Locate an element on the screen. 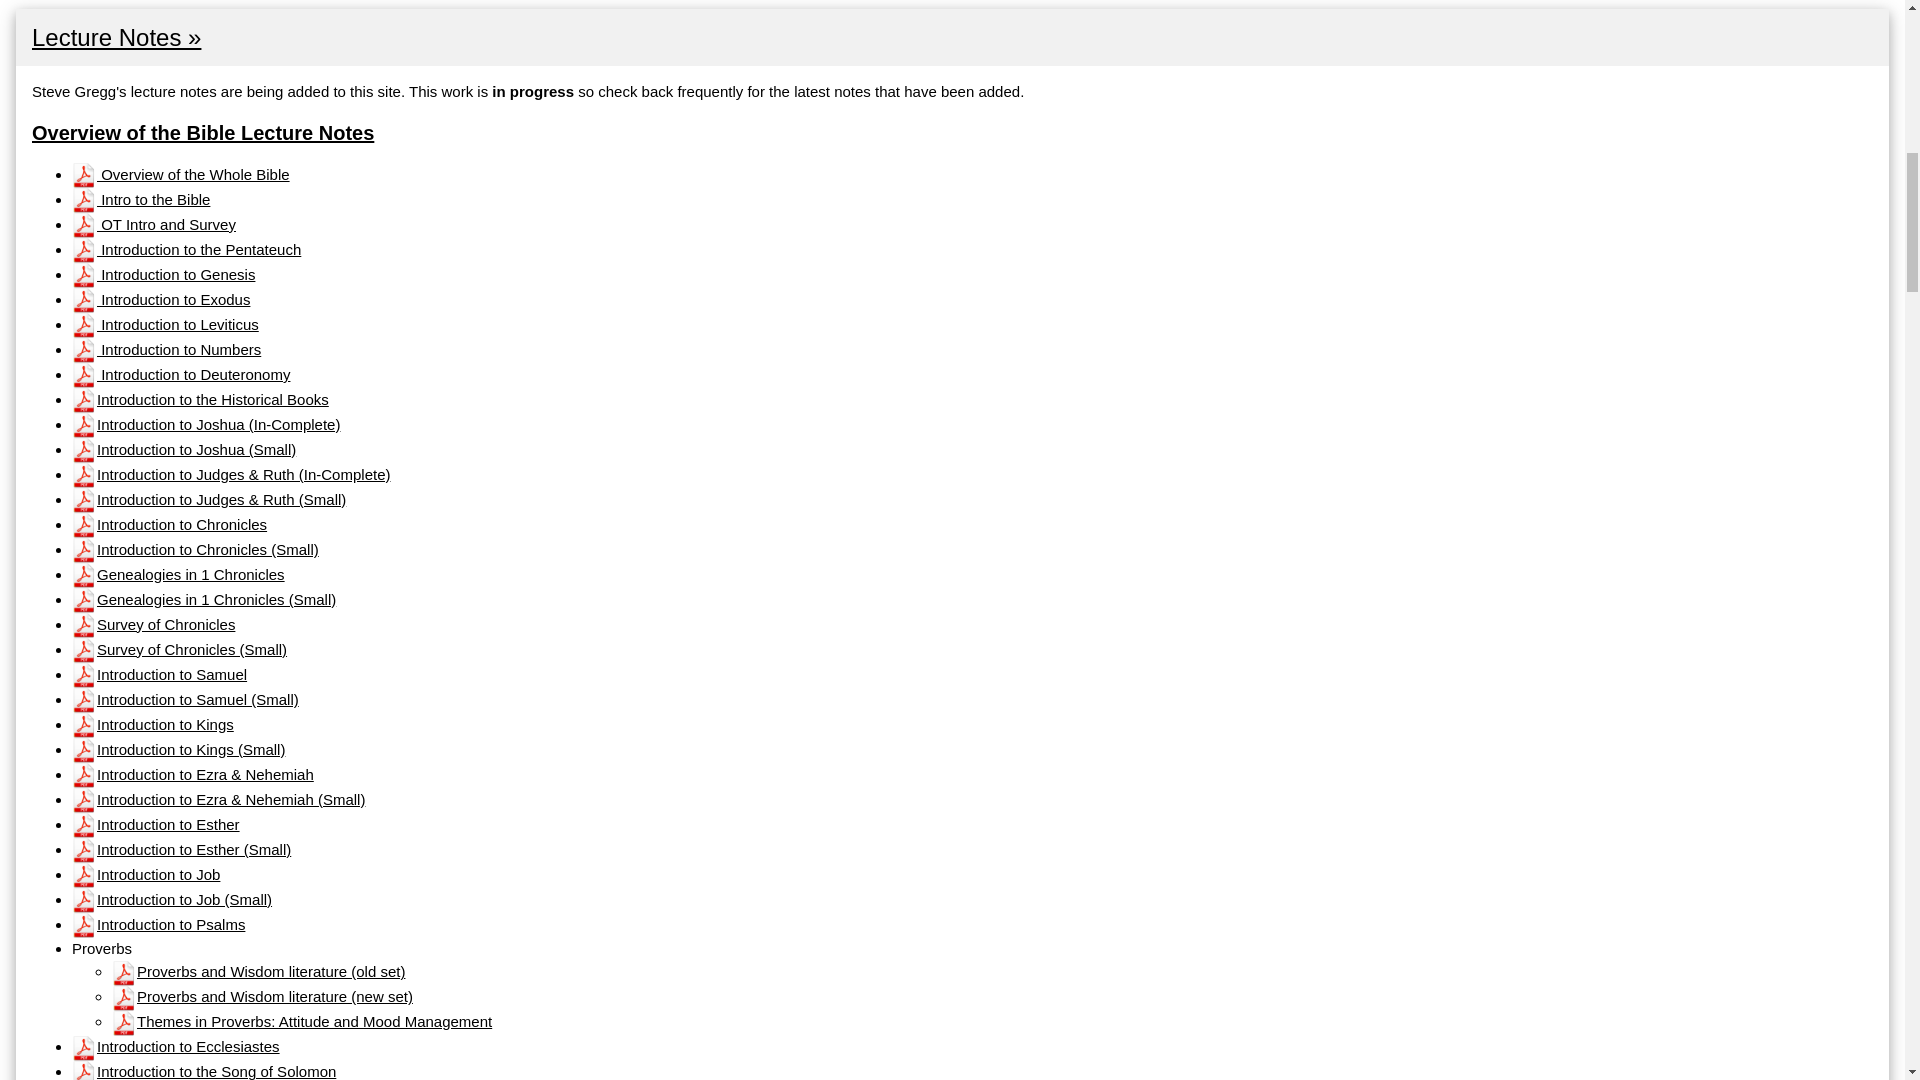 This screenshot has width=1920, height=1080. Introduction to Numbers is located at coordinates (166, 349).